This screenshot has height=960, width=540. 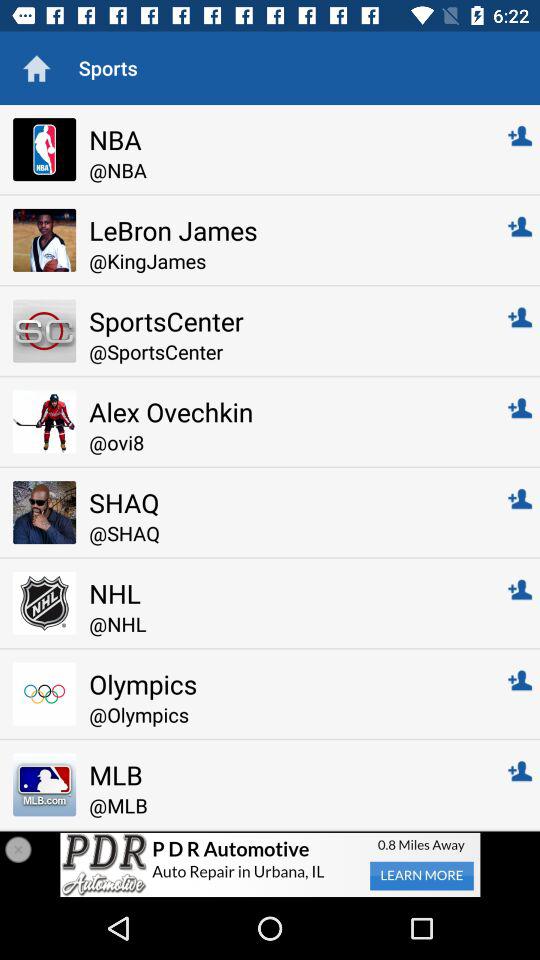 I want to click on choose the alex ovechkin item, so click(x=284, y=412).